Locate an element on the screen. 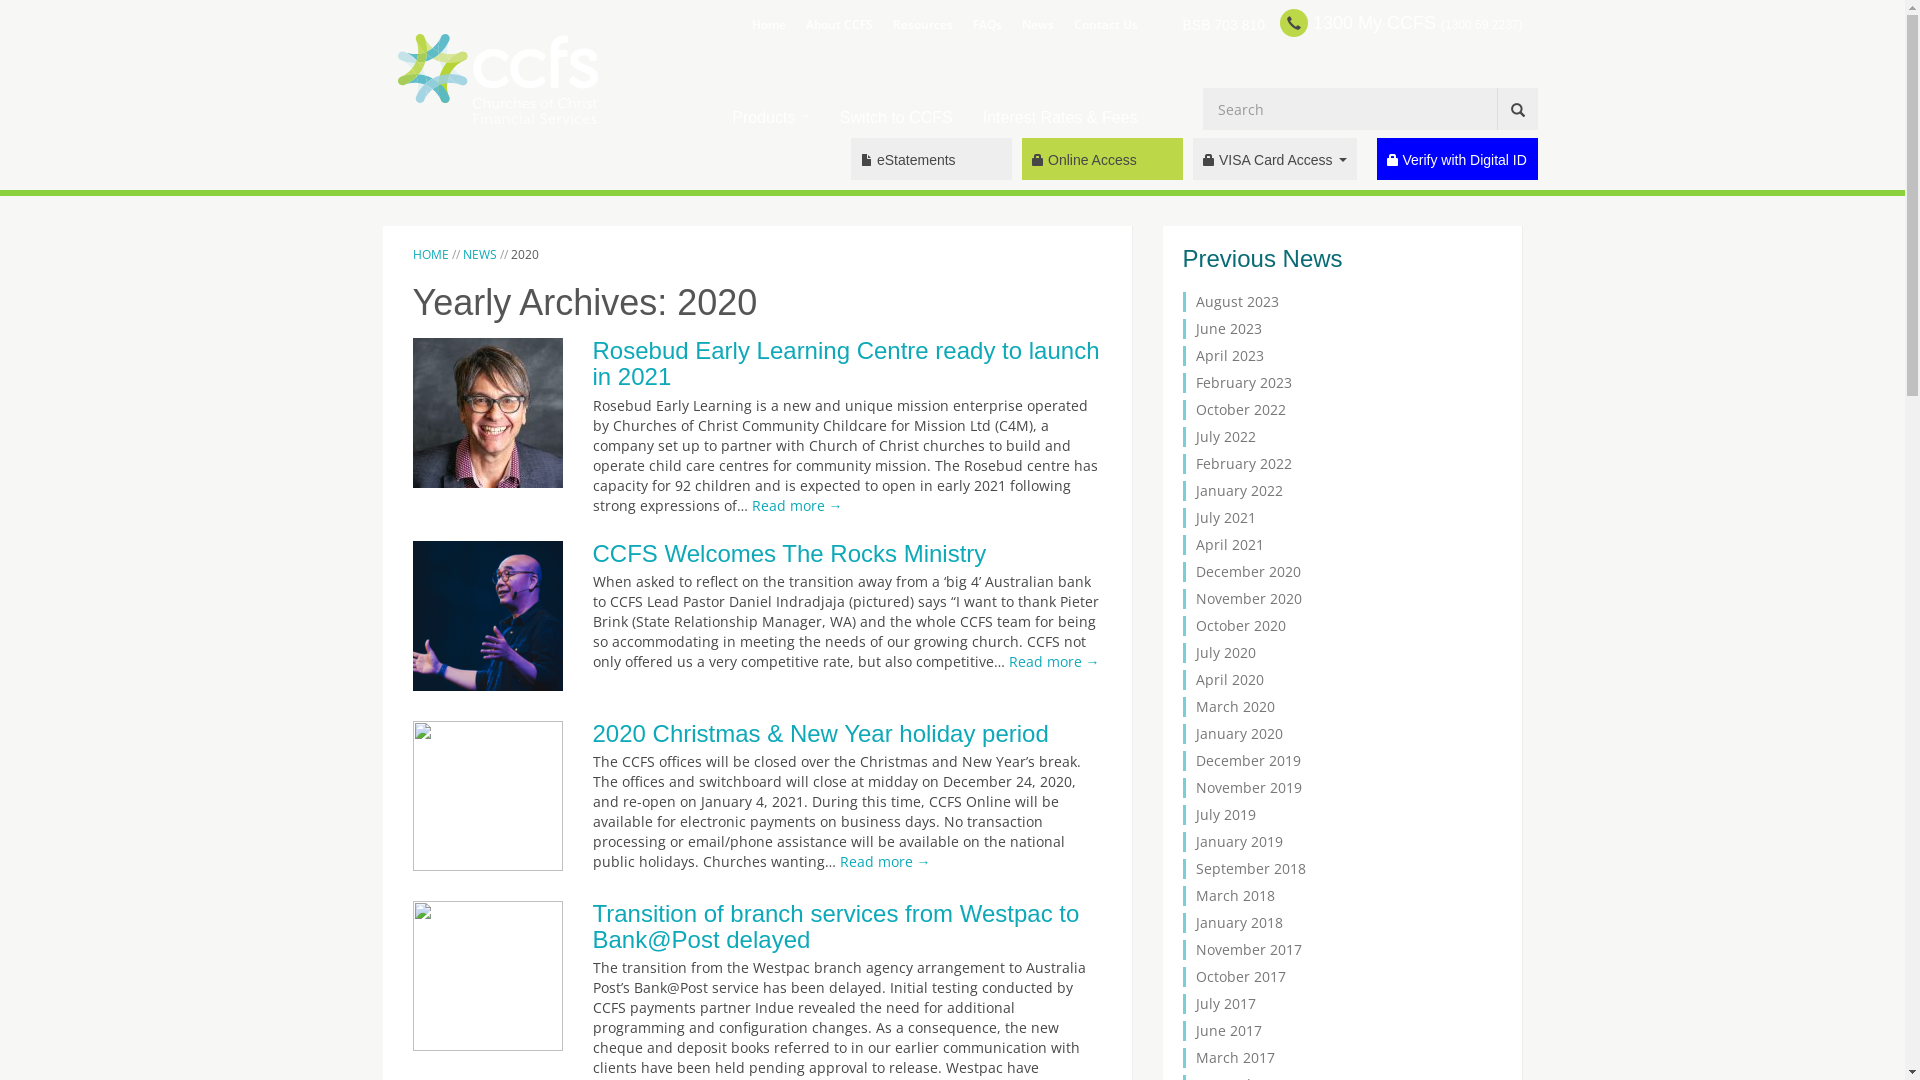 The image size is (1920, 1080). January 2022 is located at coordinates (1240, 490).